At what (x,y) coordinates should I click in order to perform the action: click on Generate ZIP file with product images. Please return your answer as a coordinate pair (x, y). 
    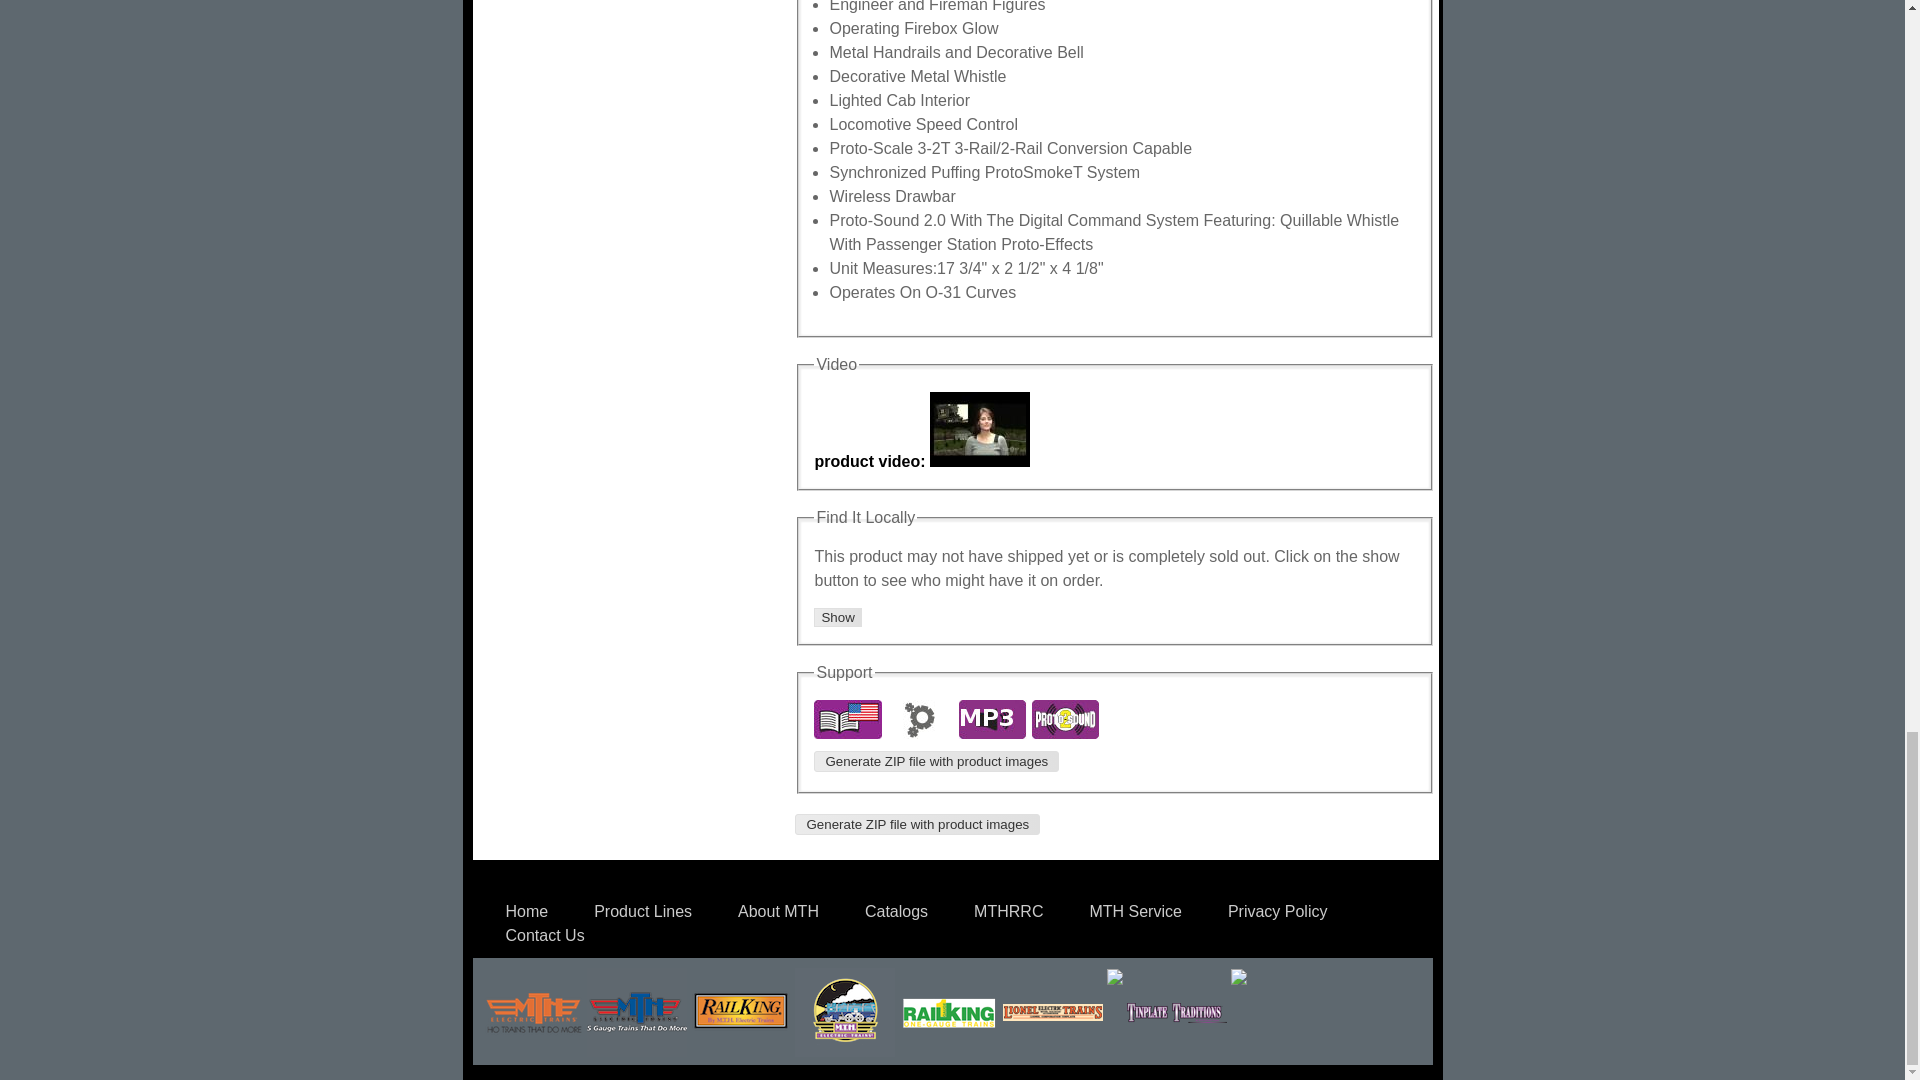
    Looking at the image, I should click on (917, 824).